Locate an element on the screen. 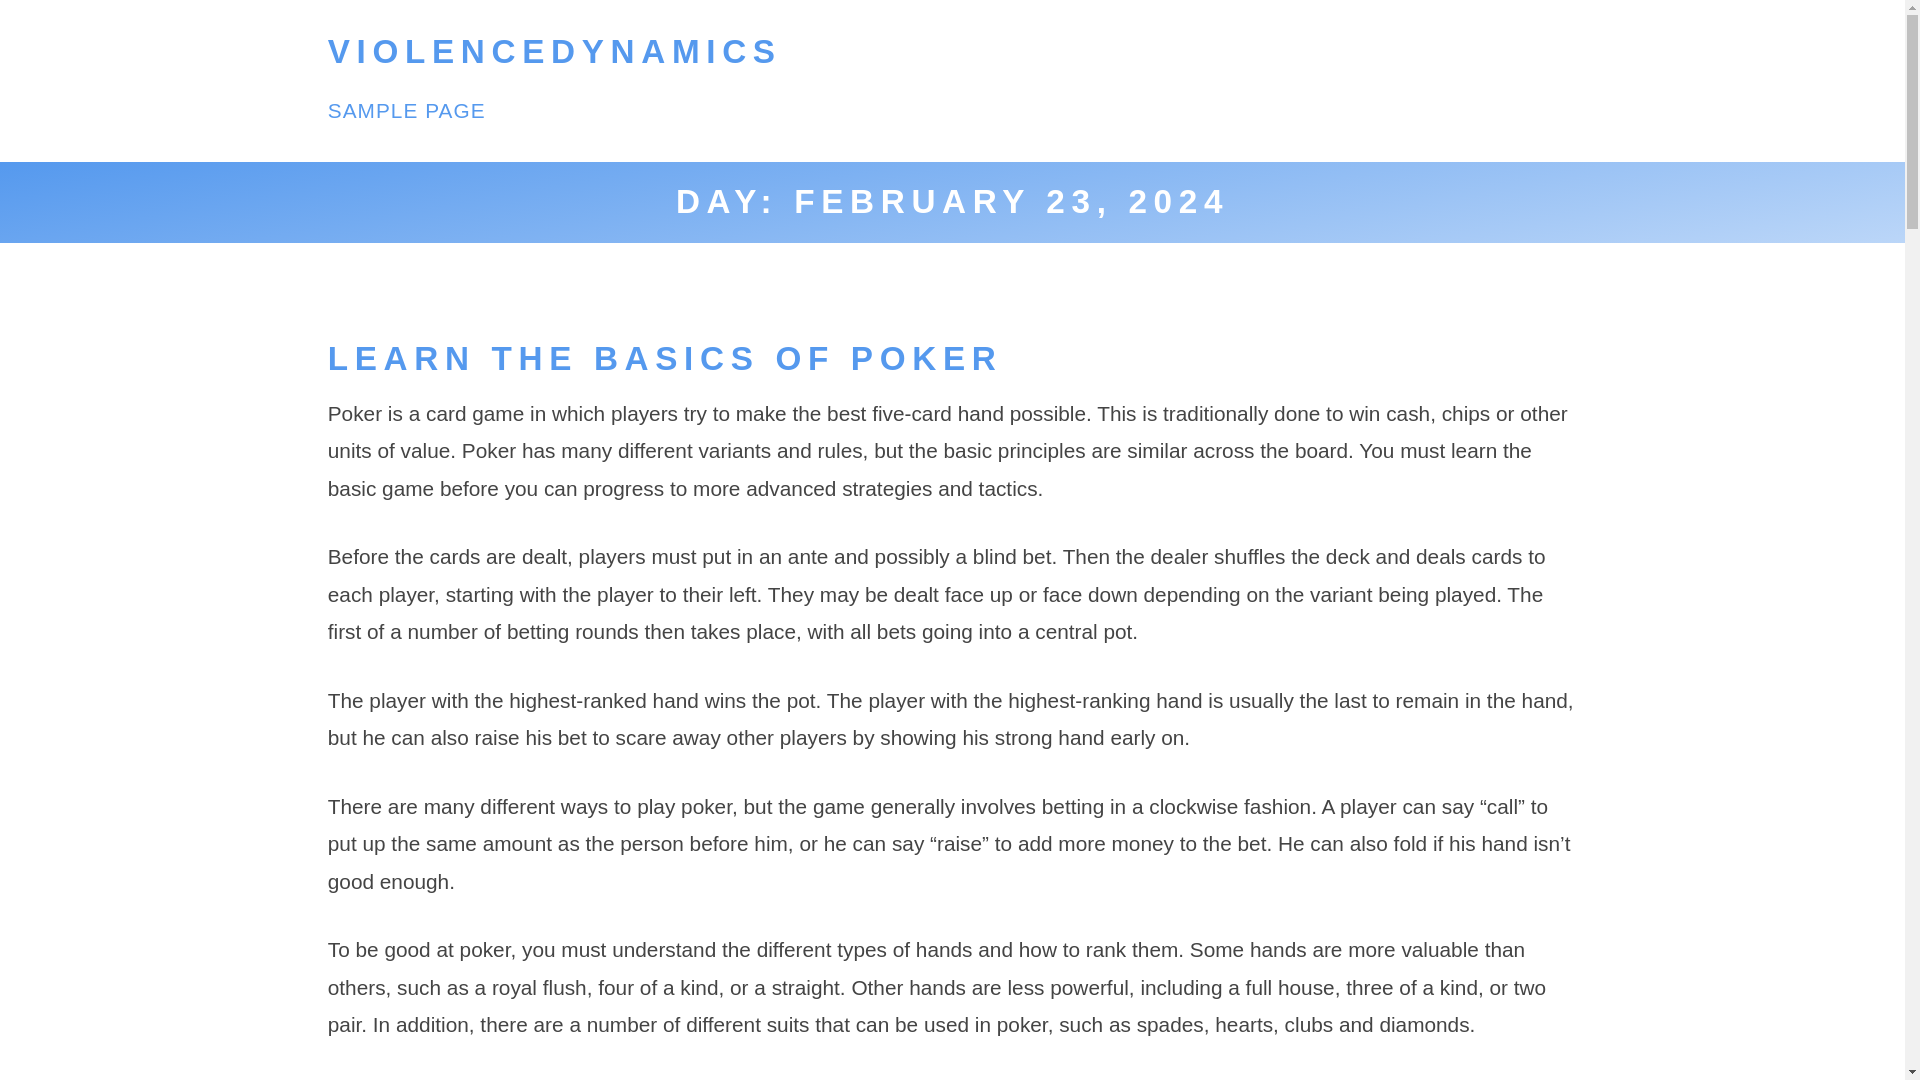  SAMPLE PAGE is located at coordinates (406, 110).